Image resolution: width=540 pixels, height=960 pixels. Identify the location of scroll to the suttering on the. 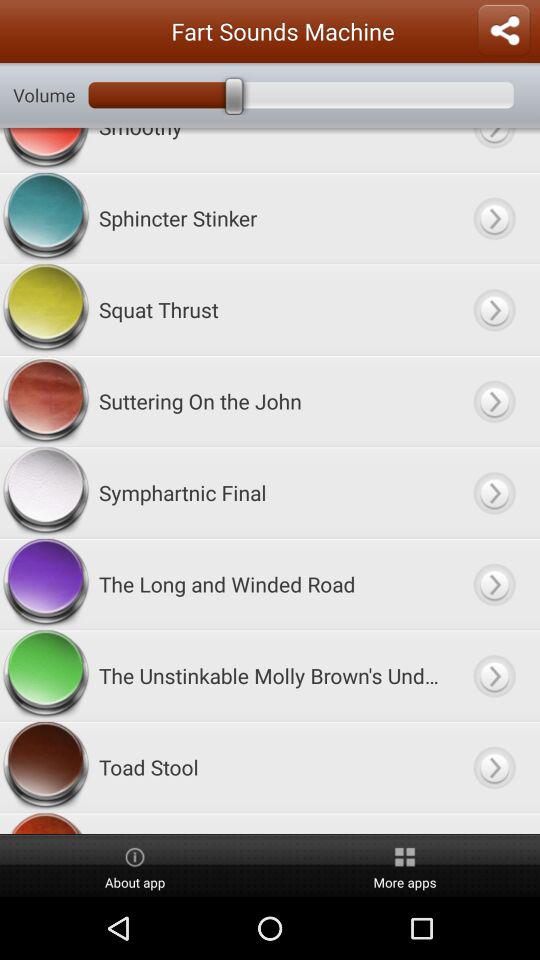
(270, 400).